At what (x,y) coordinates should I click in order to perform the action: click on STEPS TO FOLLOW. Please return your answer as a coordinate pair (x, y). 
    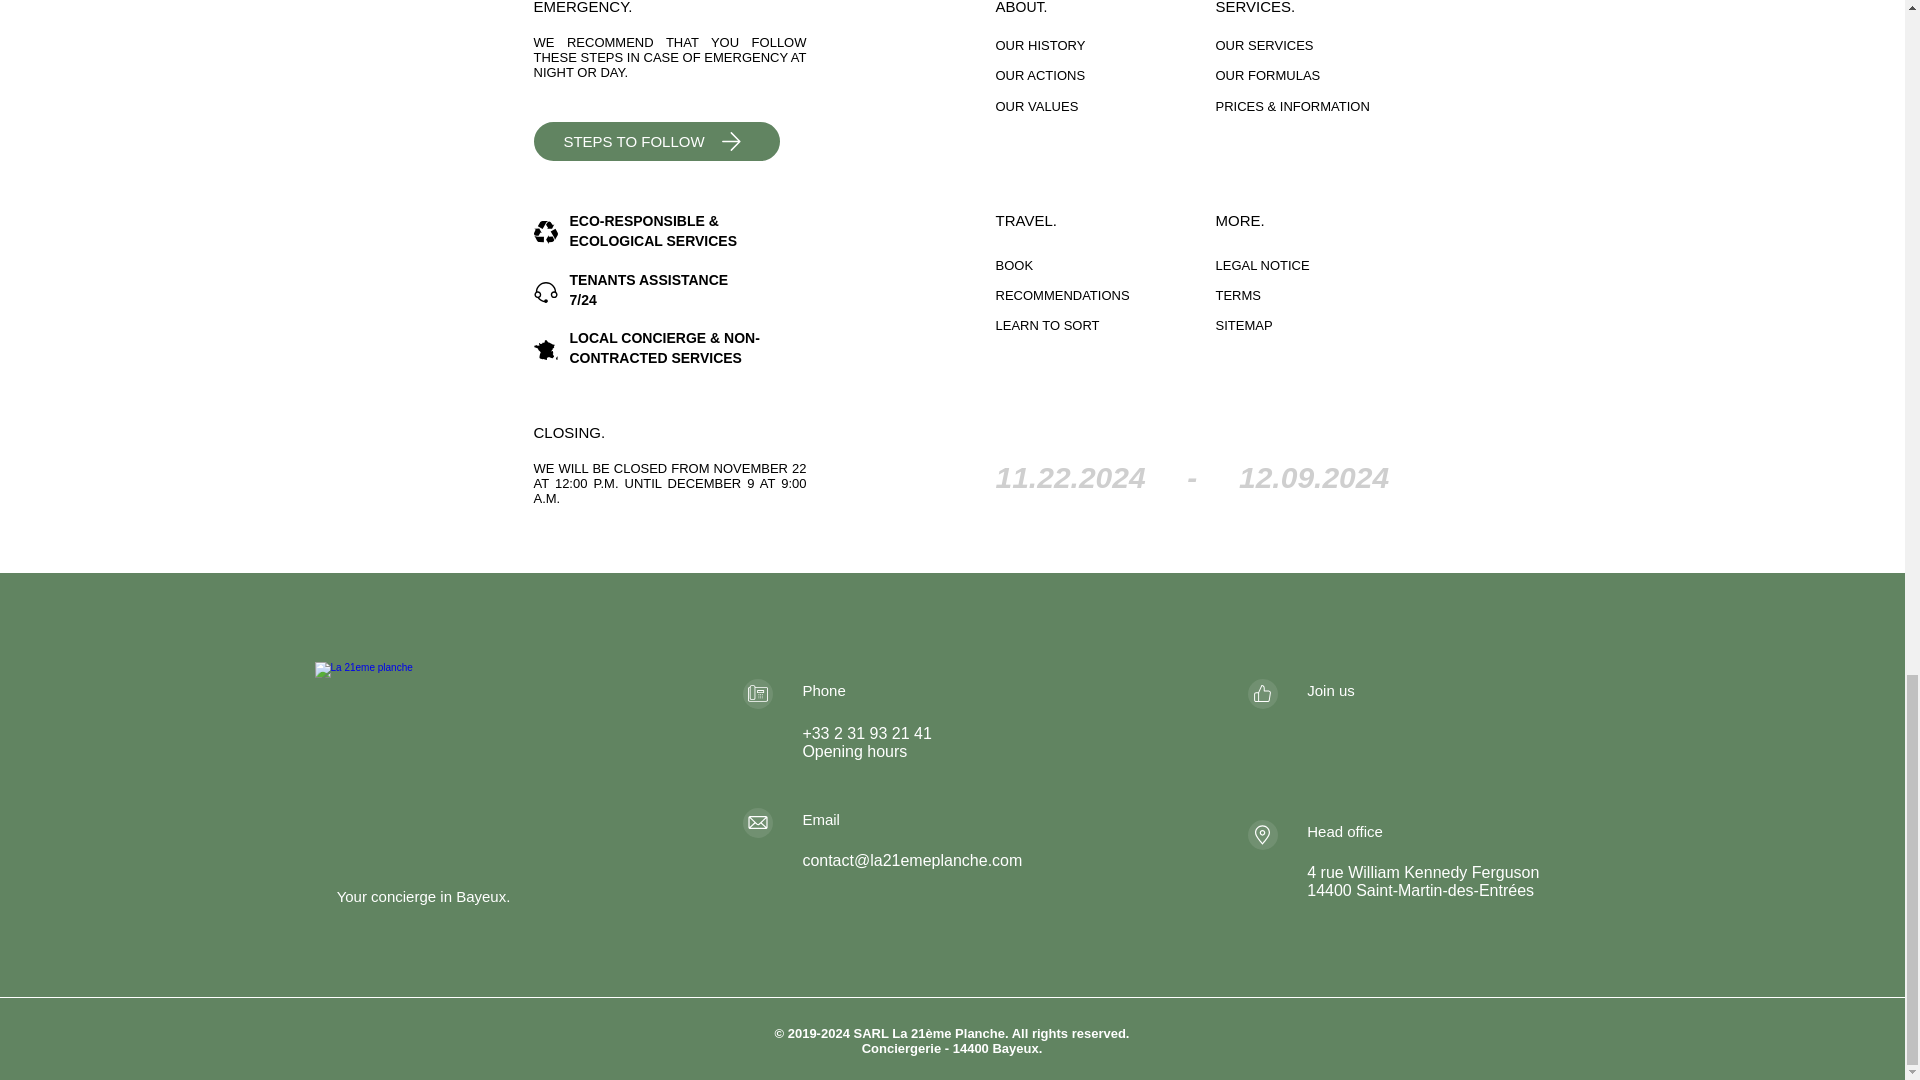
    Looking at the image, I should click on (656, 141).